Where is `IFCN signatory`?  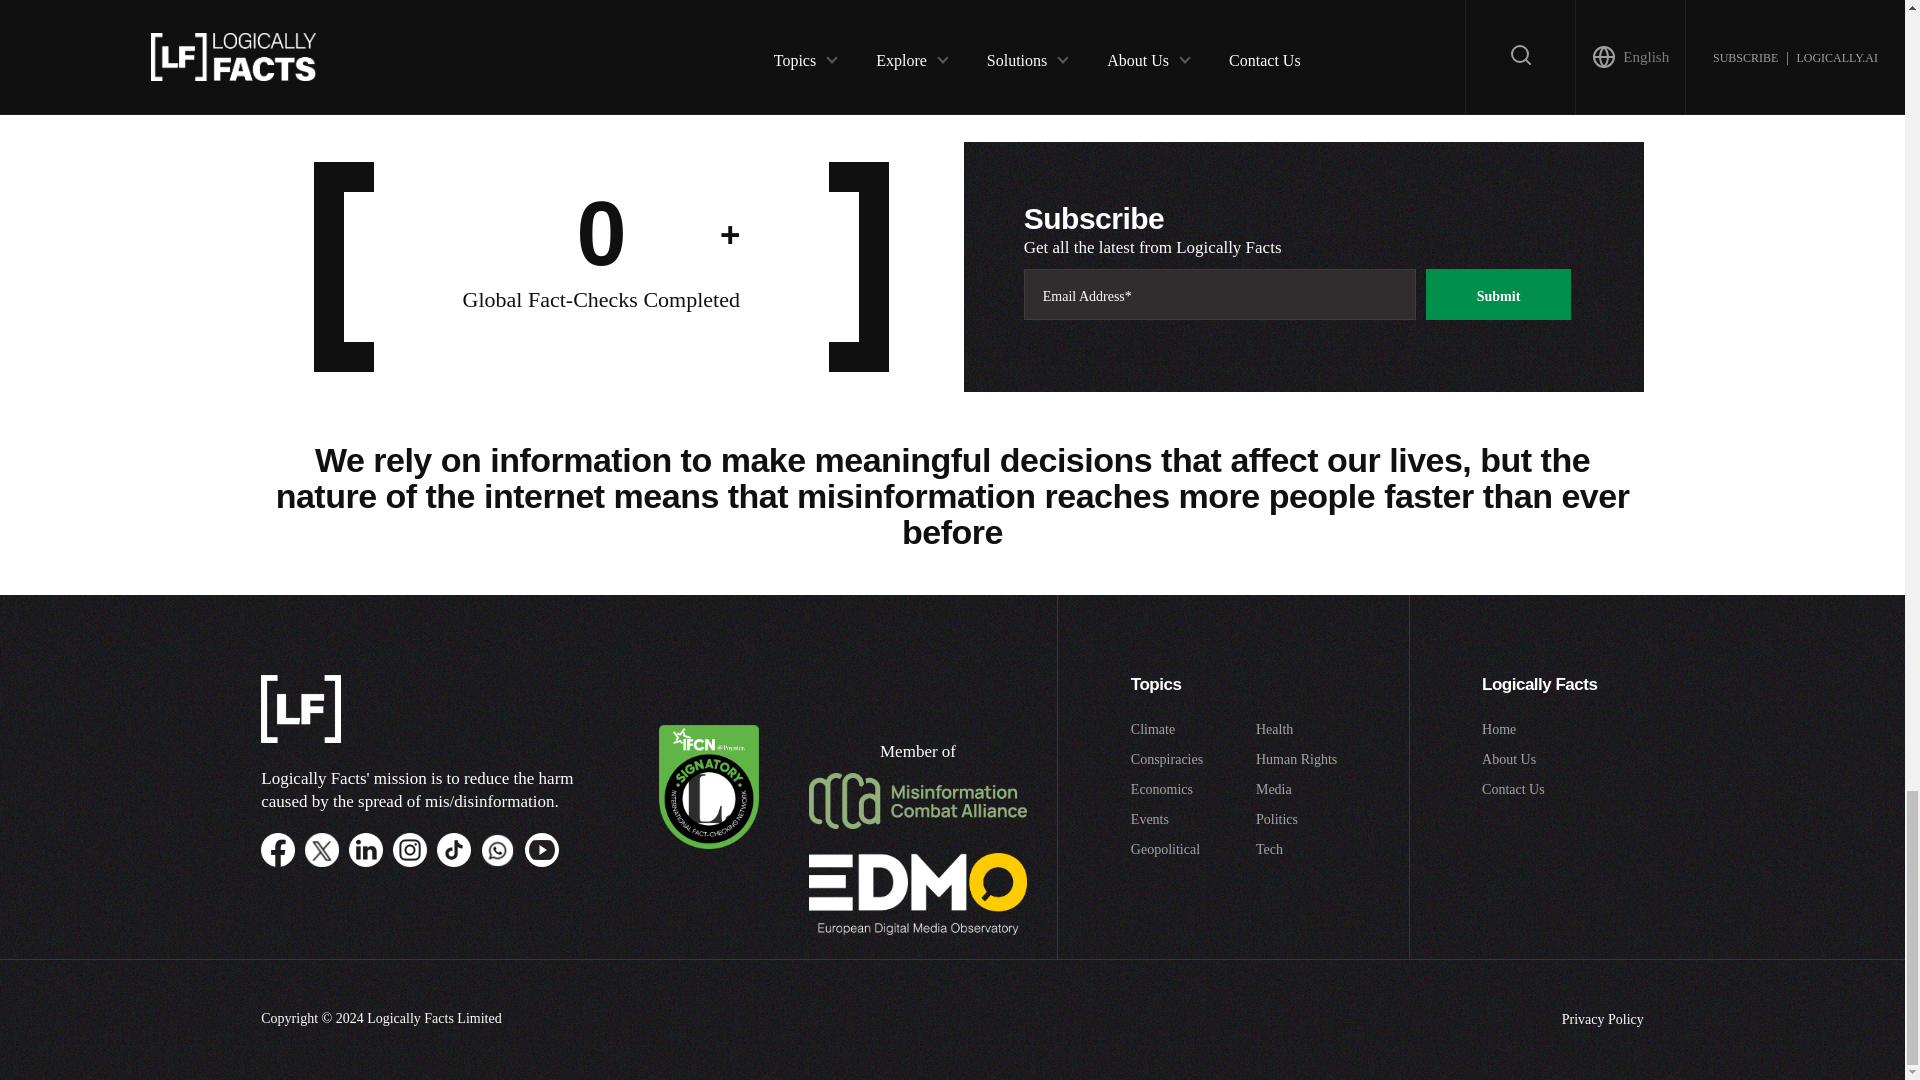
IFCN signatory is located at coordinates (708, 844).